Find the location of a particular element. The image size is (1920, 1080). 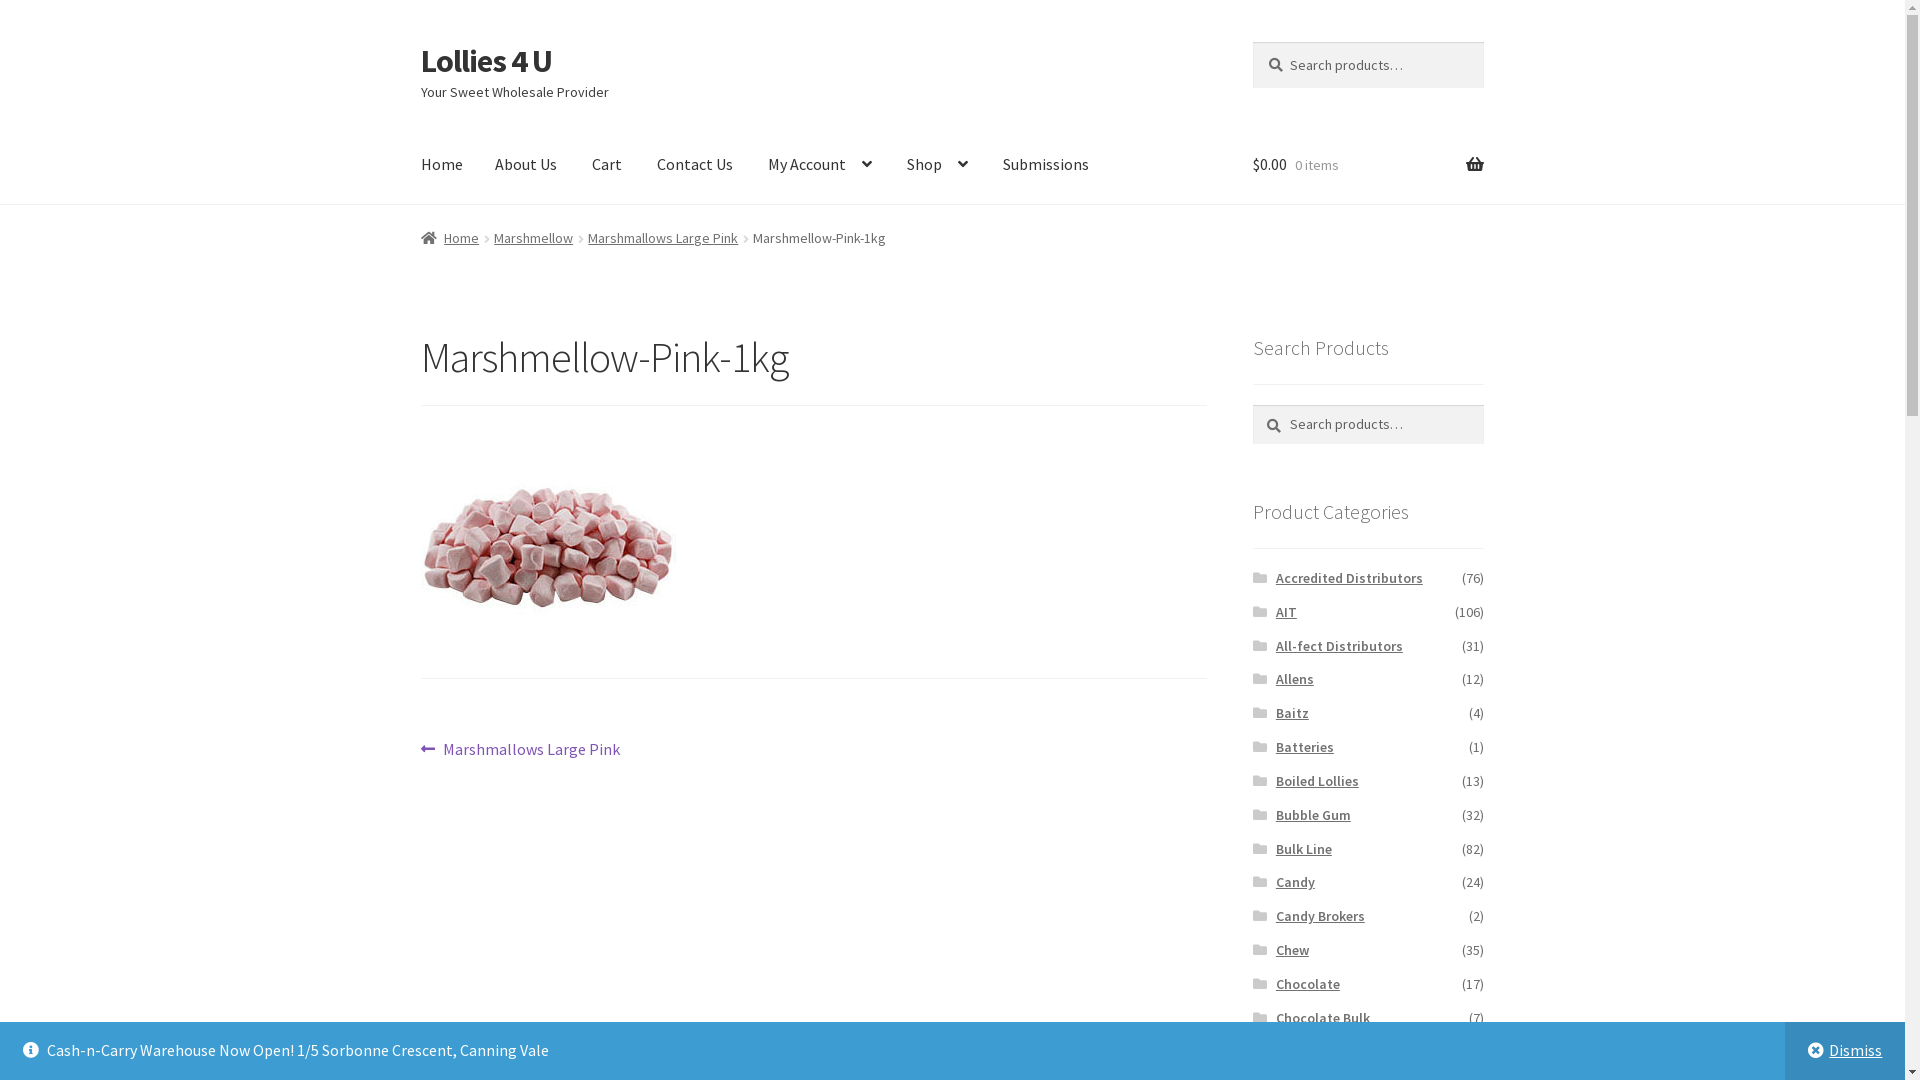

Search is located at coordinates (1252, 404).